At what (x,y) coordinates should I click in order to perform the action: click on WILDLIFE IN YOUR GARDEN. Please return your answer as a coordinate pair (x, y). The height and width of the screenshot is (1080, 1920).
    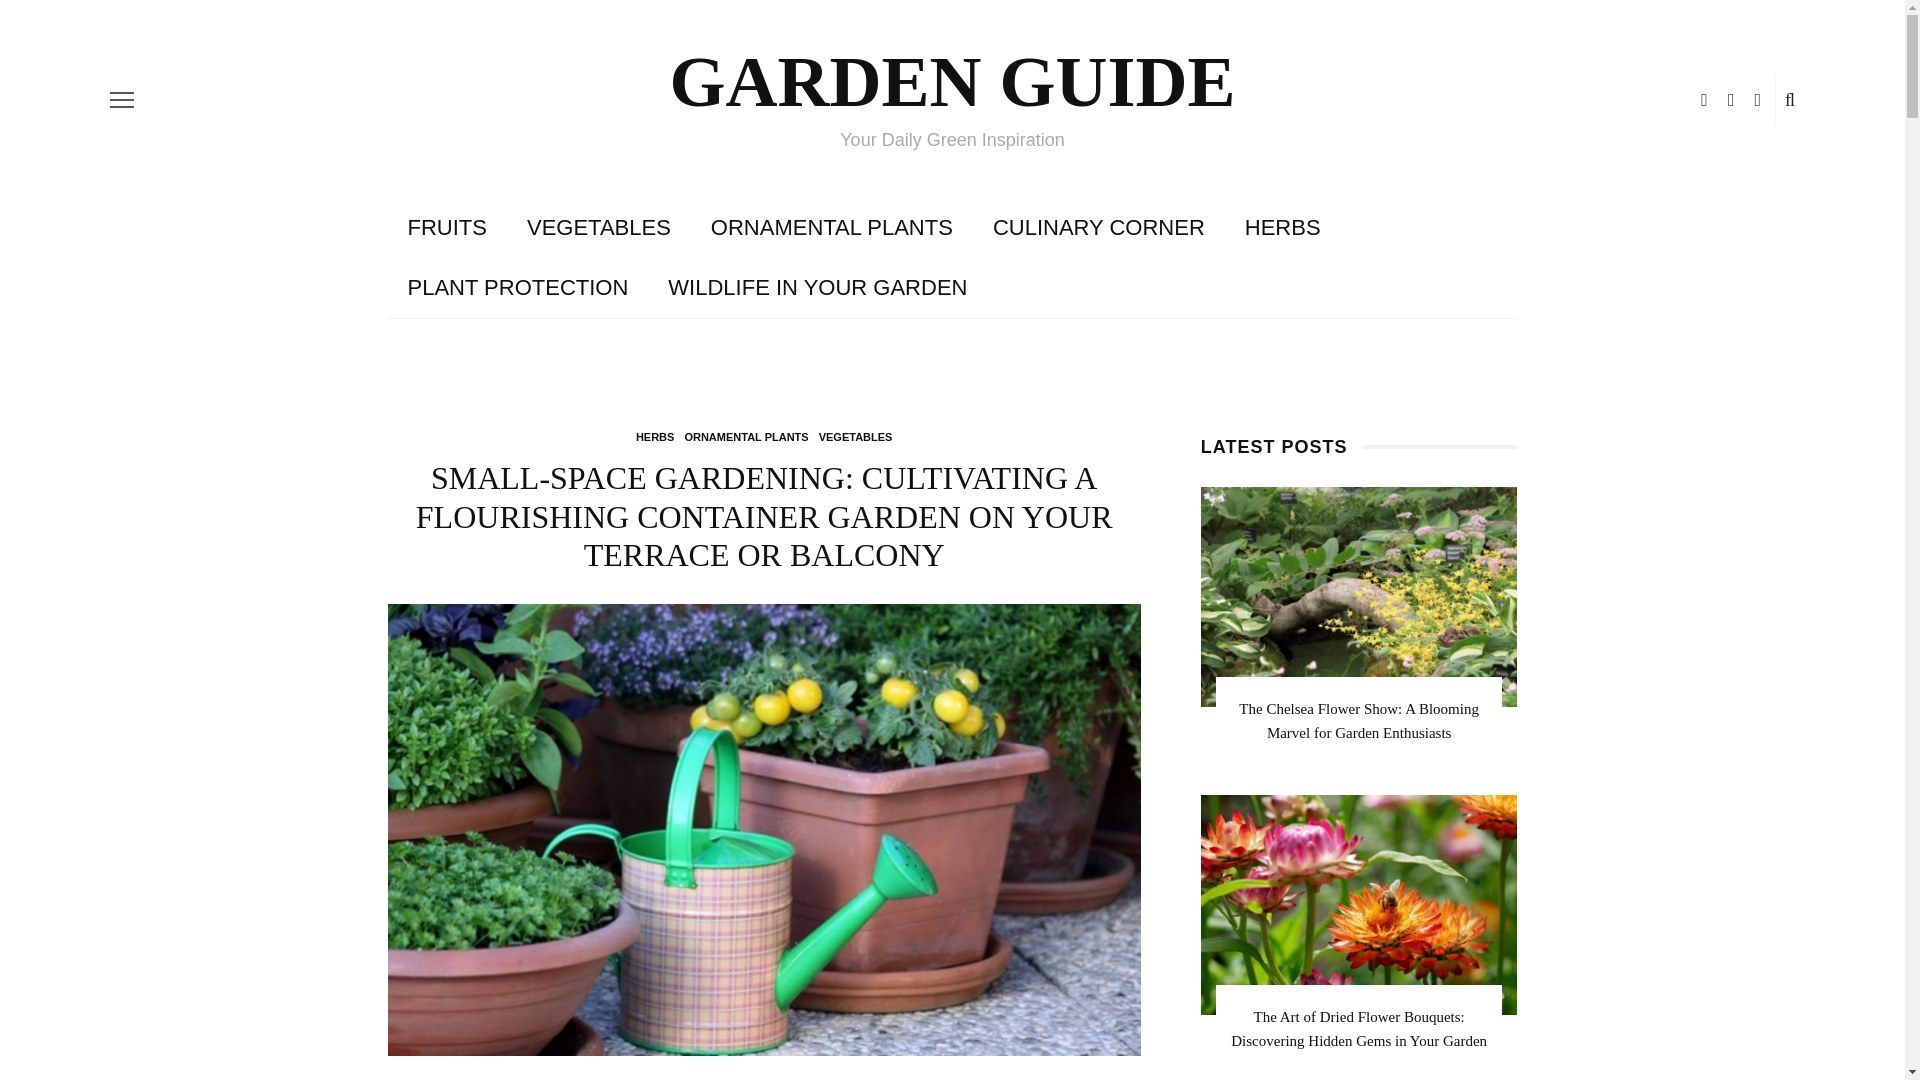
    Looking at the image, I should click on (817, 288).